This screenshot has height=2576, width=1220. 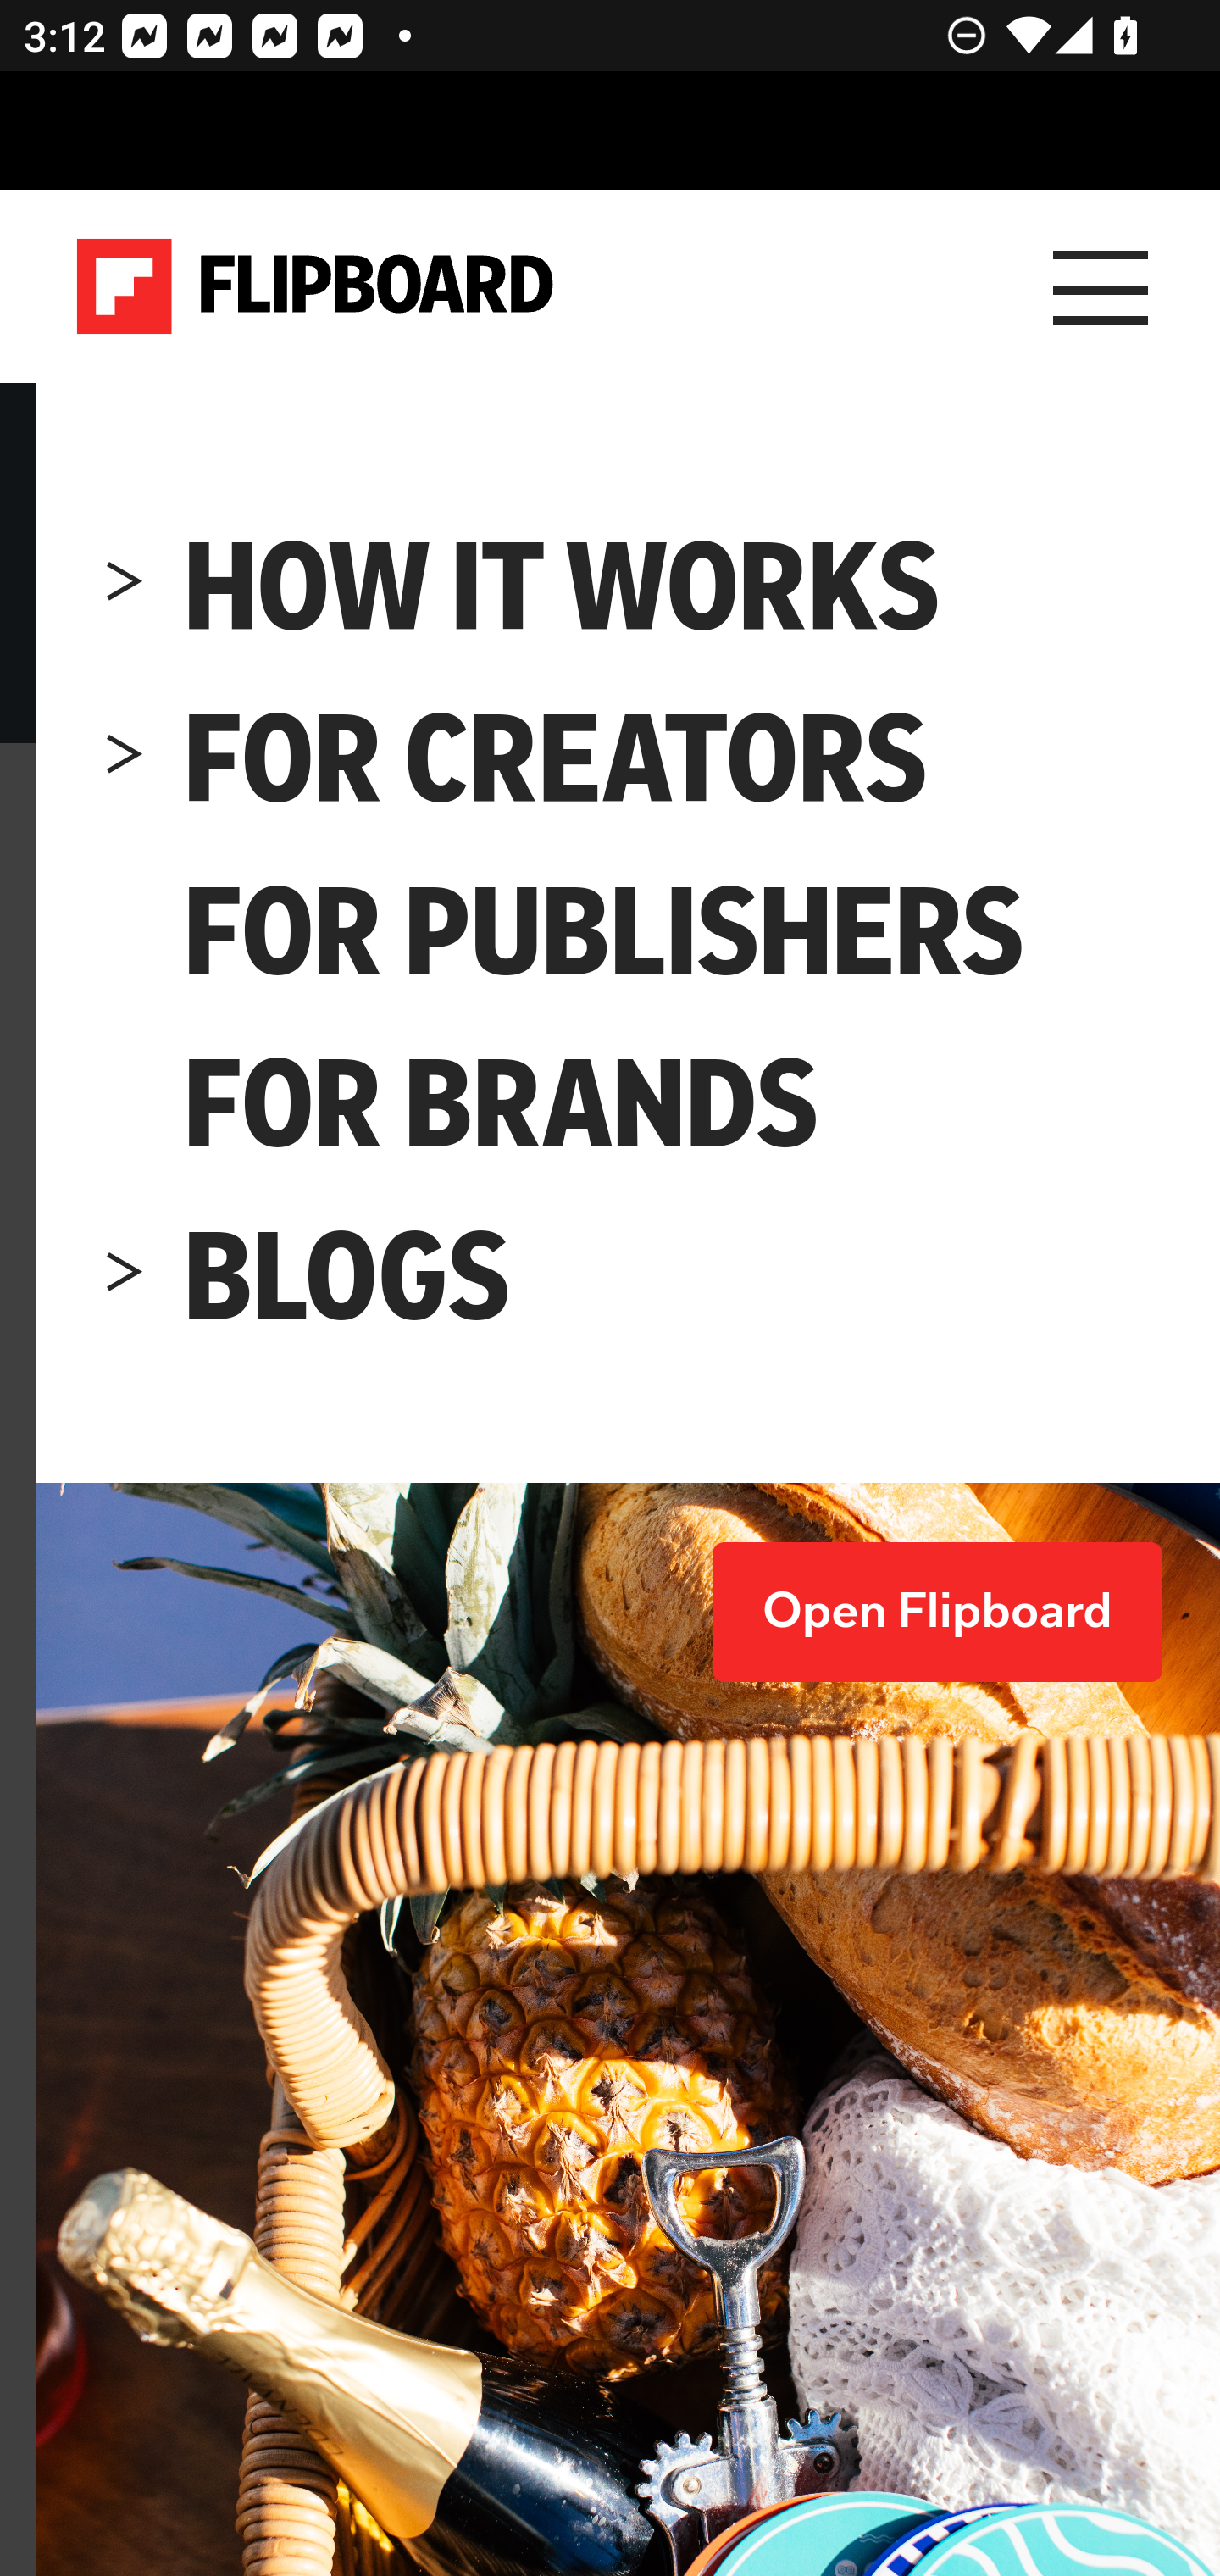 I want to click on , so click(x=125, y=1106).